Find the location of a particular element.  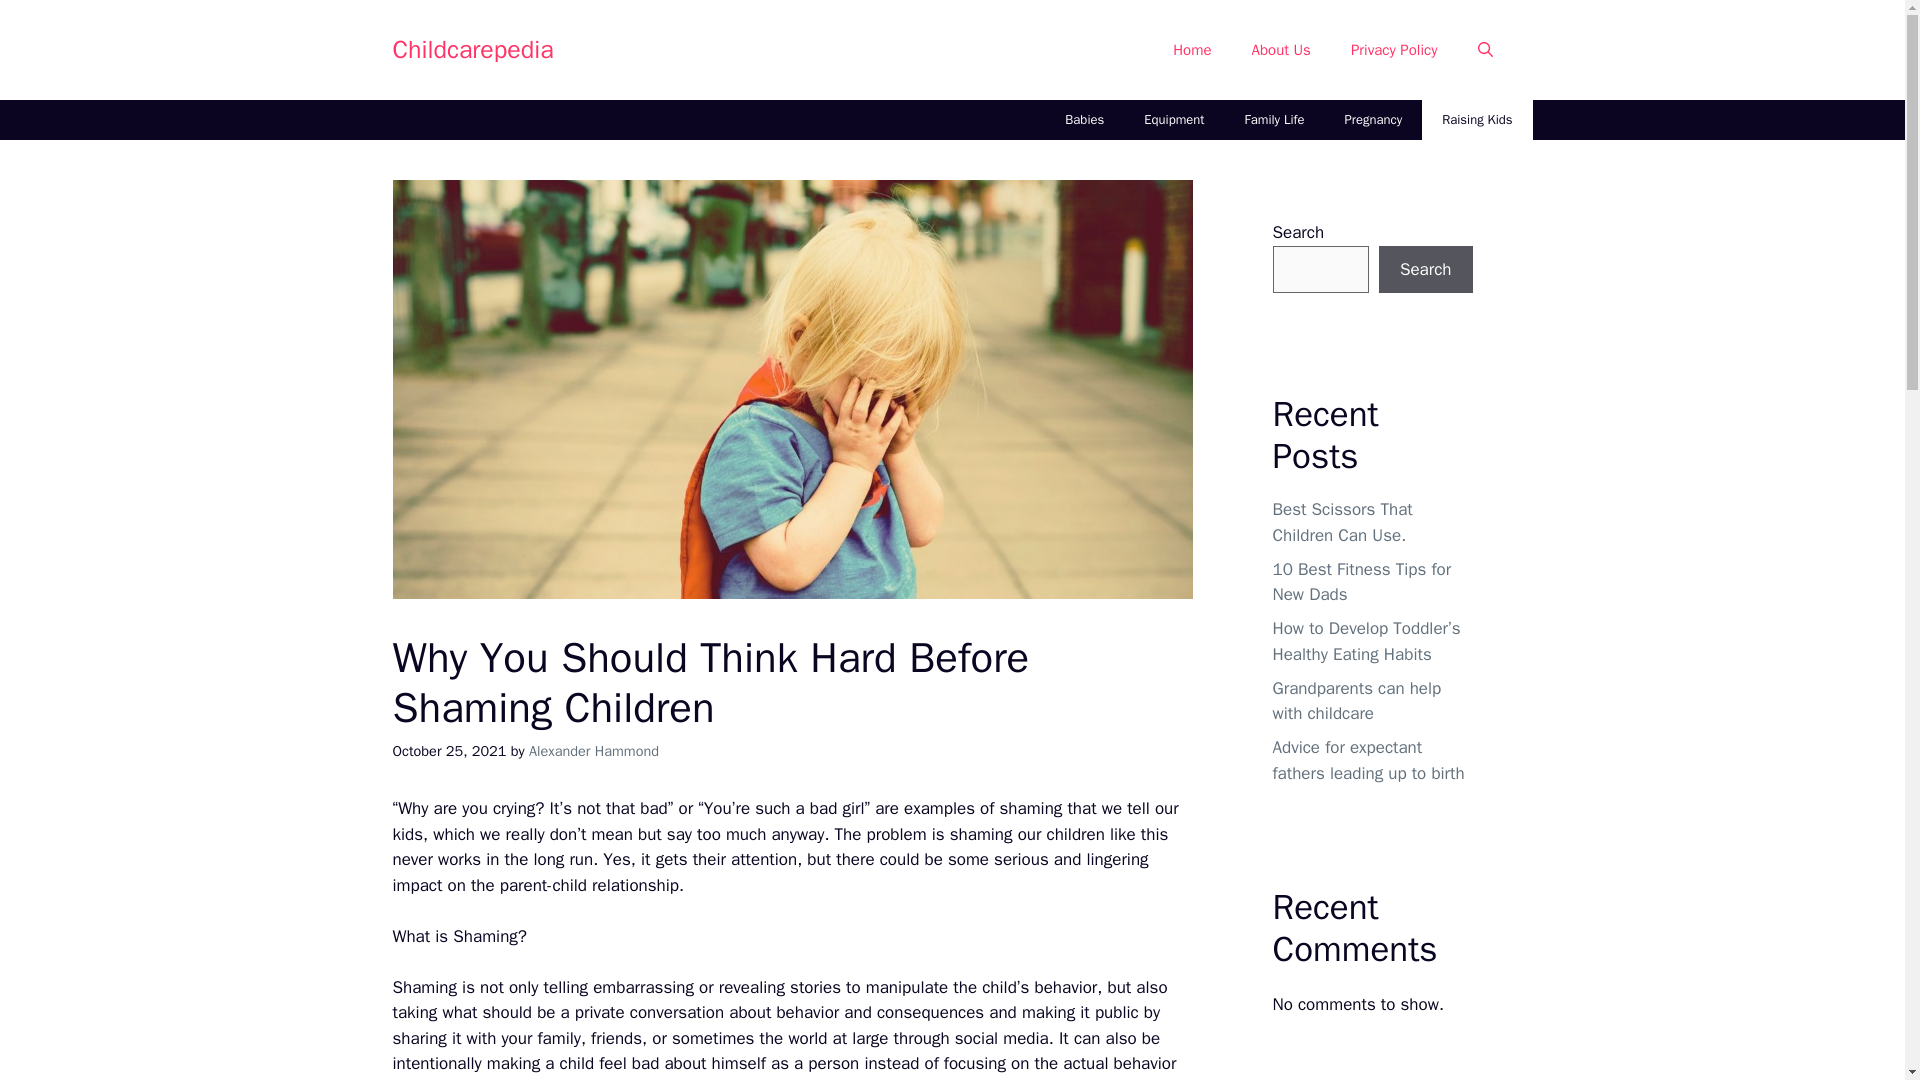

Family Life is located at coordinates (1274, 120).